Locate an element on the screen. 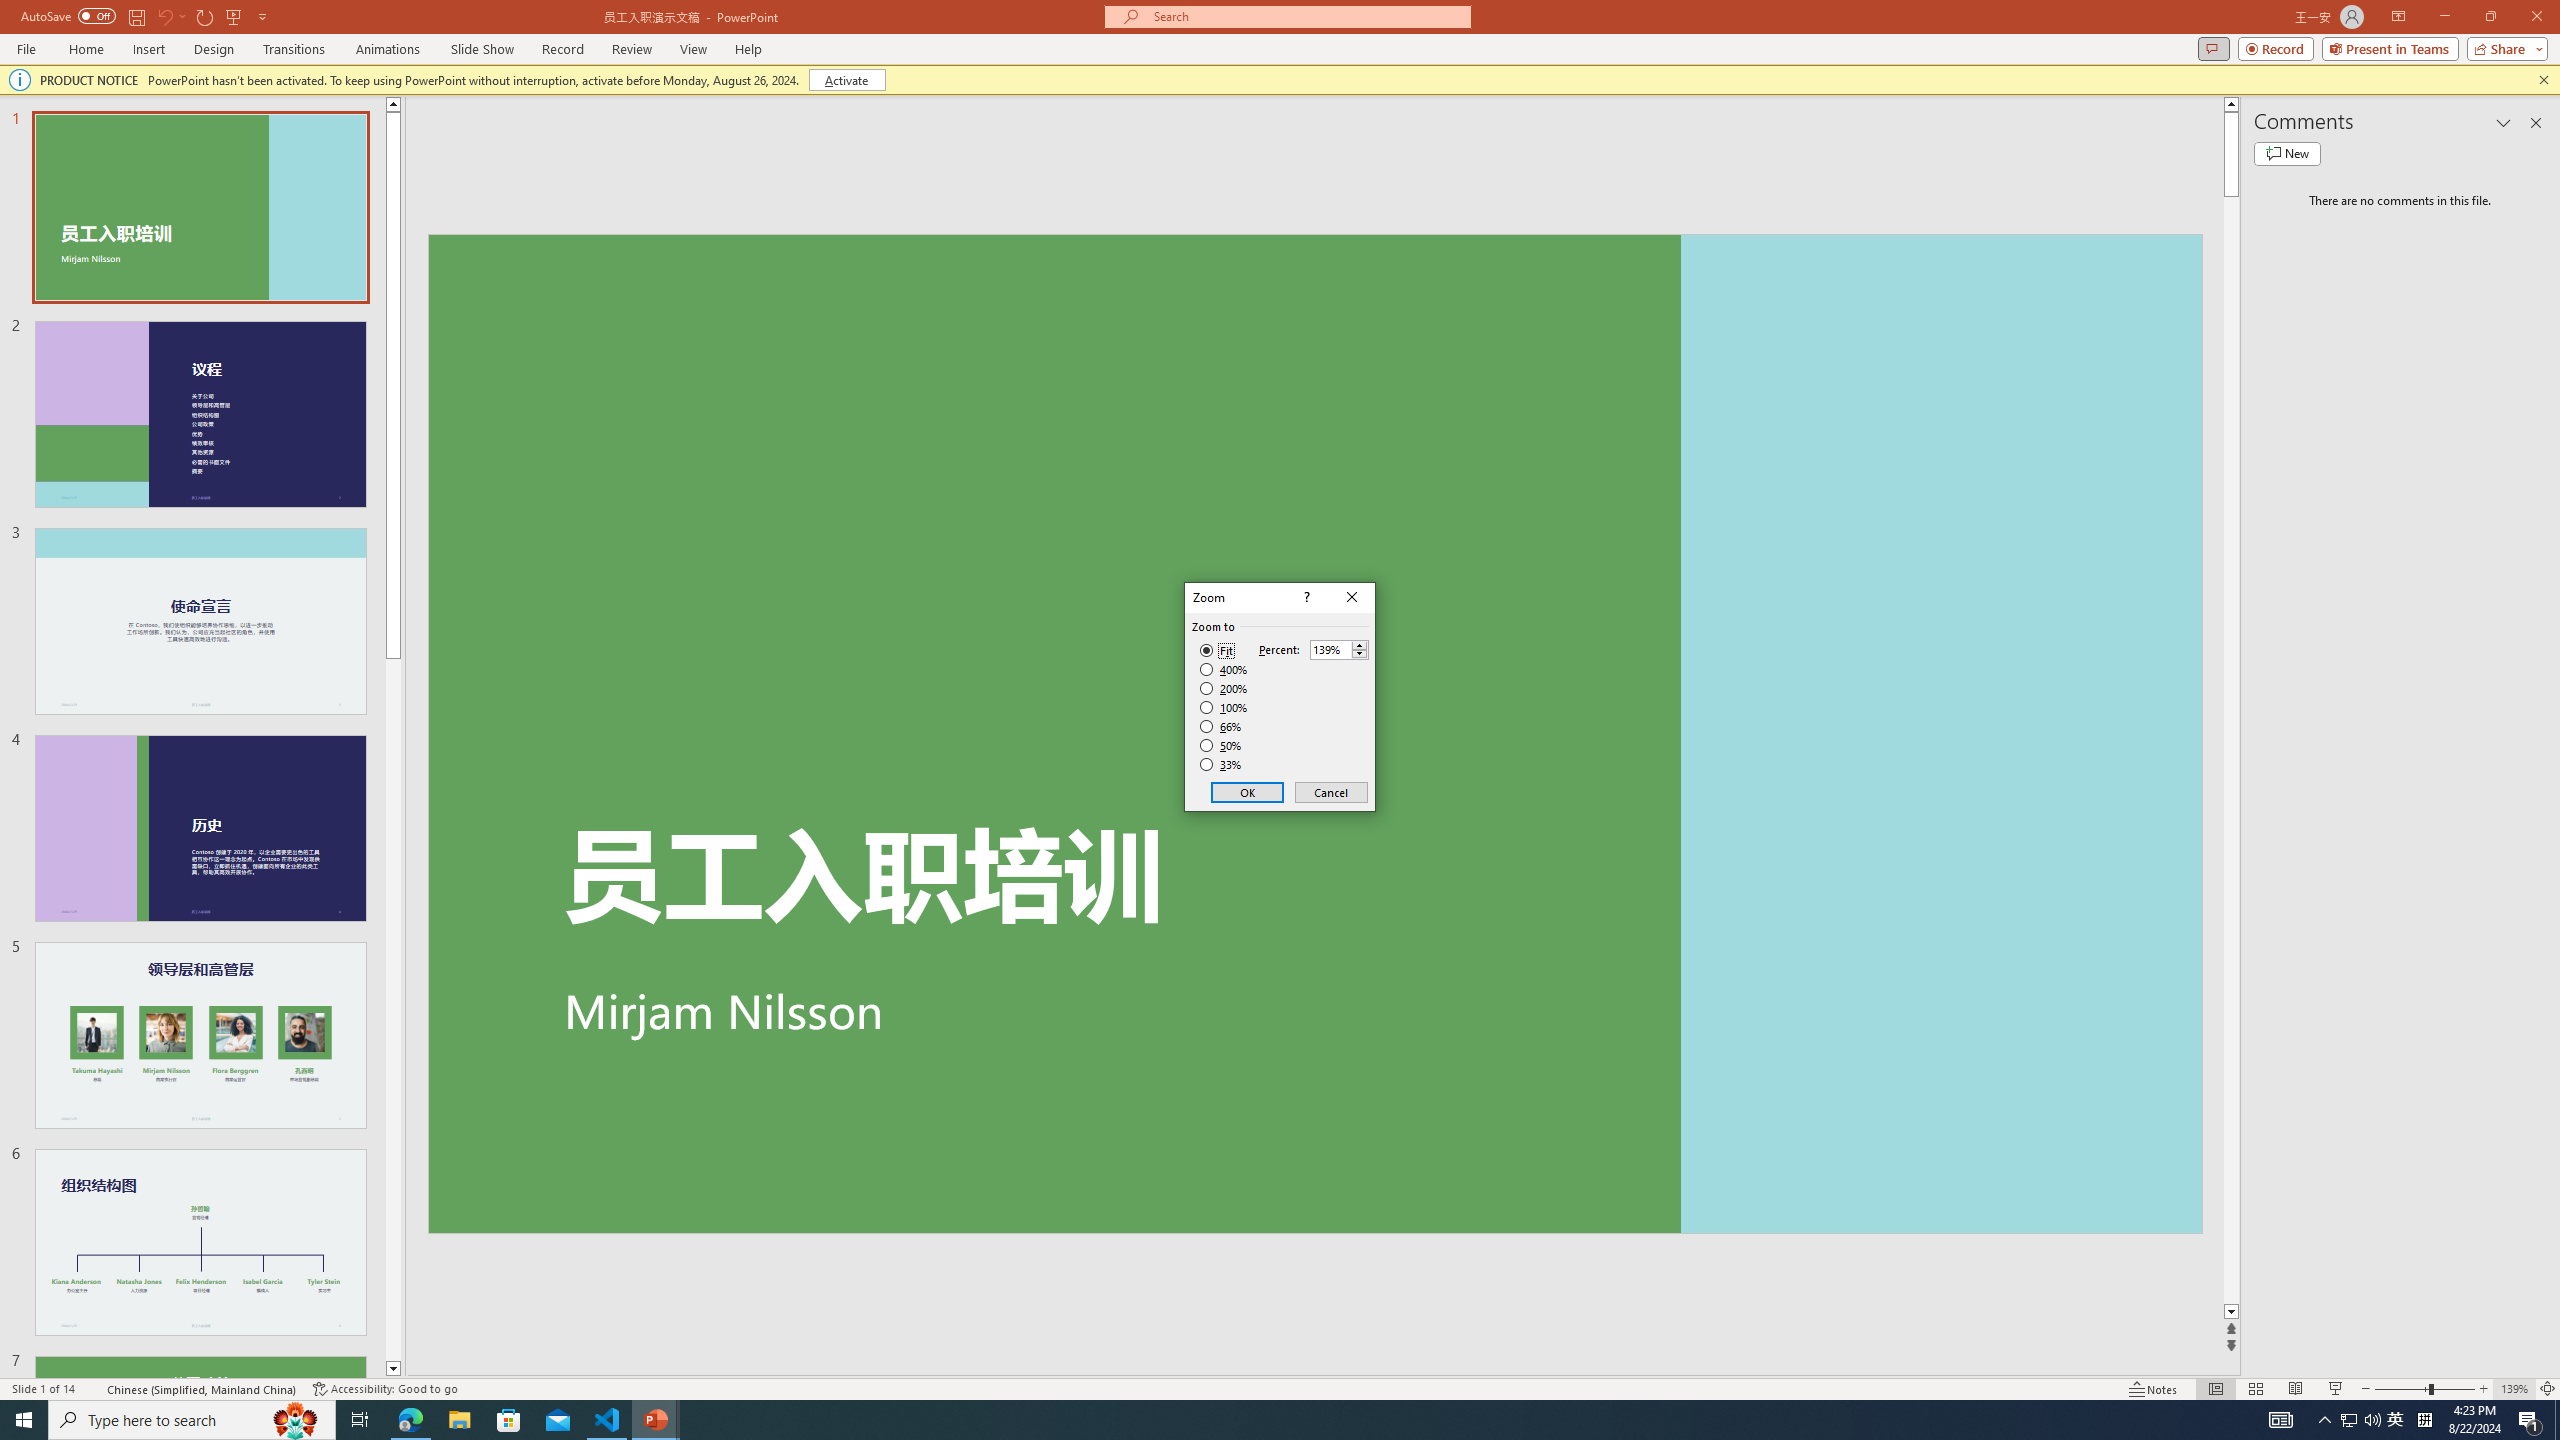 This screenshot has height=1440, width=2560. Microsoft is located at coordinates (336, 213).